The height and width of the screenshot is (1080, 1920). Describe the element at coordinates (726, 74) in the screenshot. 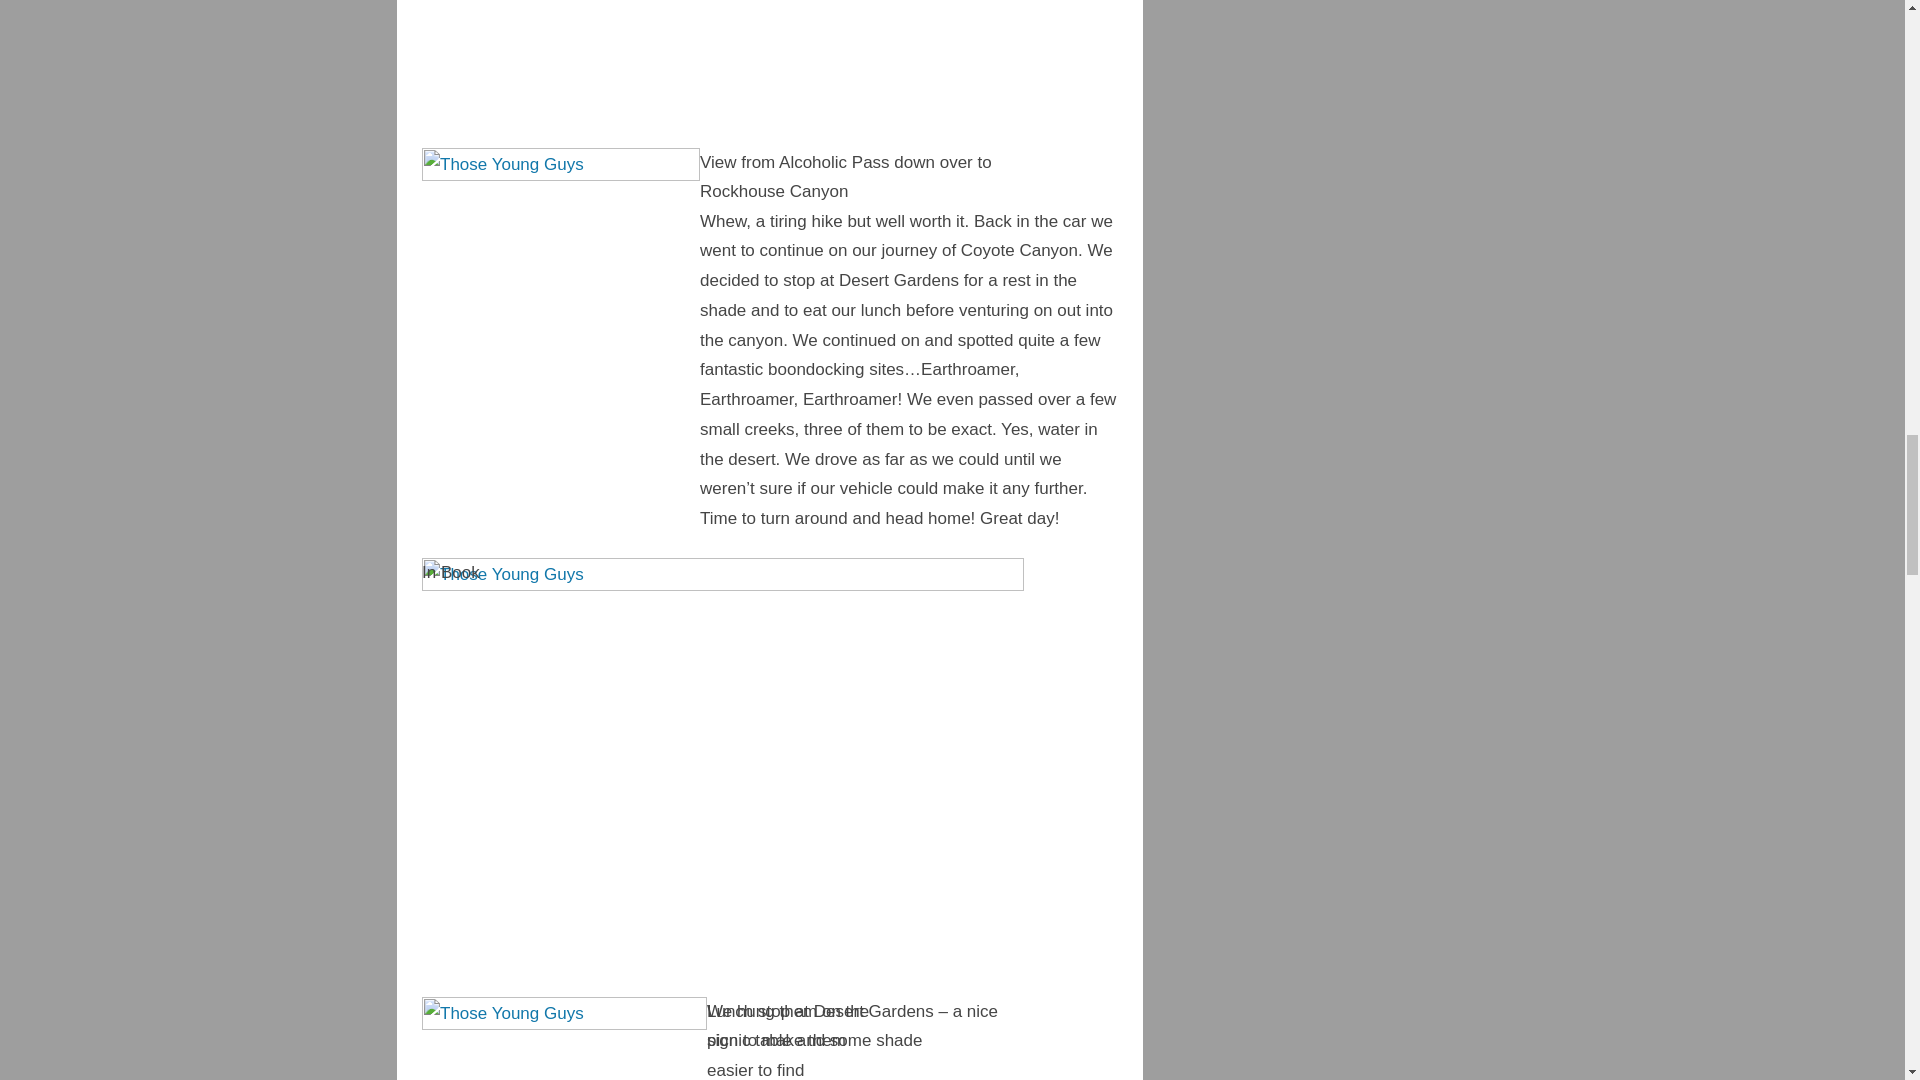

I see `Those Young Guys` at that location.